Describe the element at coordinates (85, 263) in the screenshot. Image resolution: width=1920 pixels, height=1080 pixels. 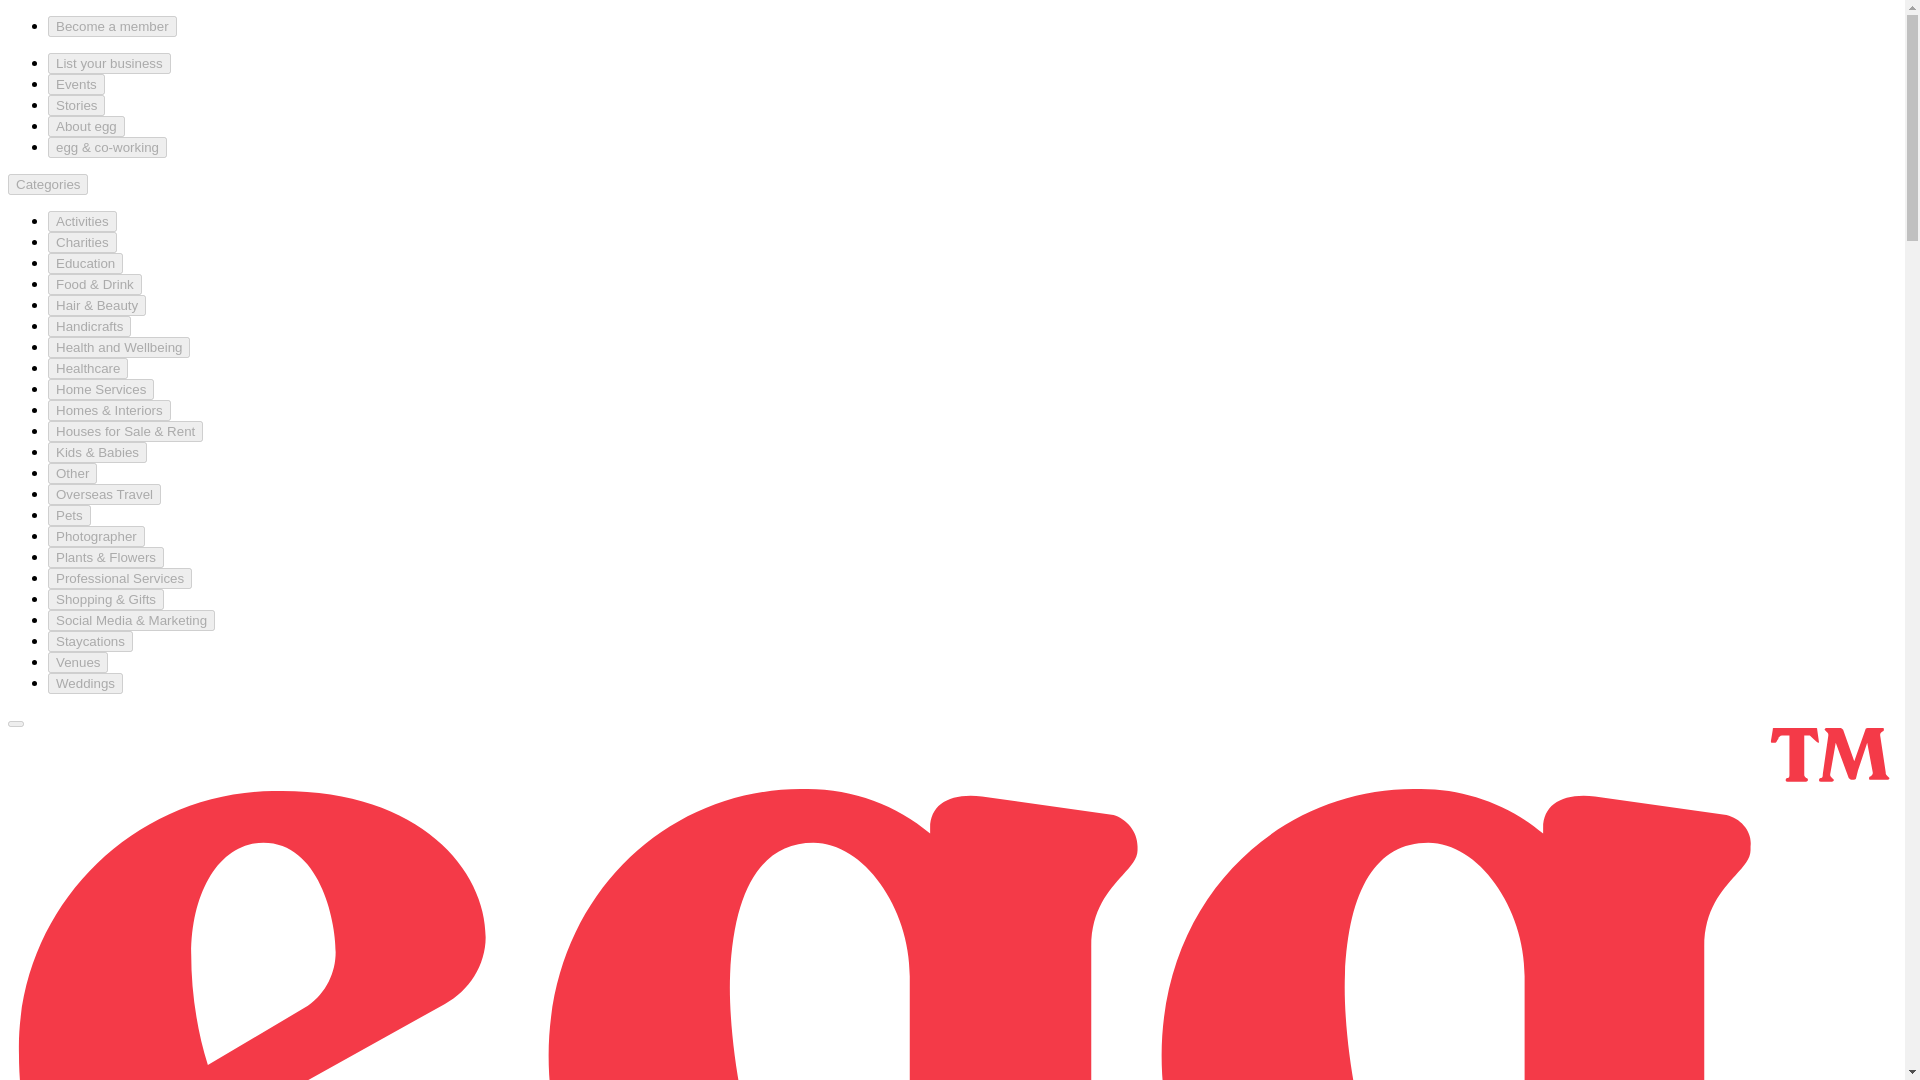
I see `Education` at that location.